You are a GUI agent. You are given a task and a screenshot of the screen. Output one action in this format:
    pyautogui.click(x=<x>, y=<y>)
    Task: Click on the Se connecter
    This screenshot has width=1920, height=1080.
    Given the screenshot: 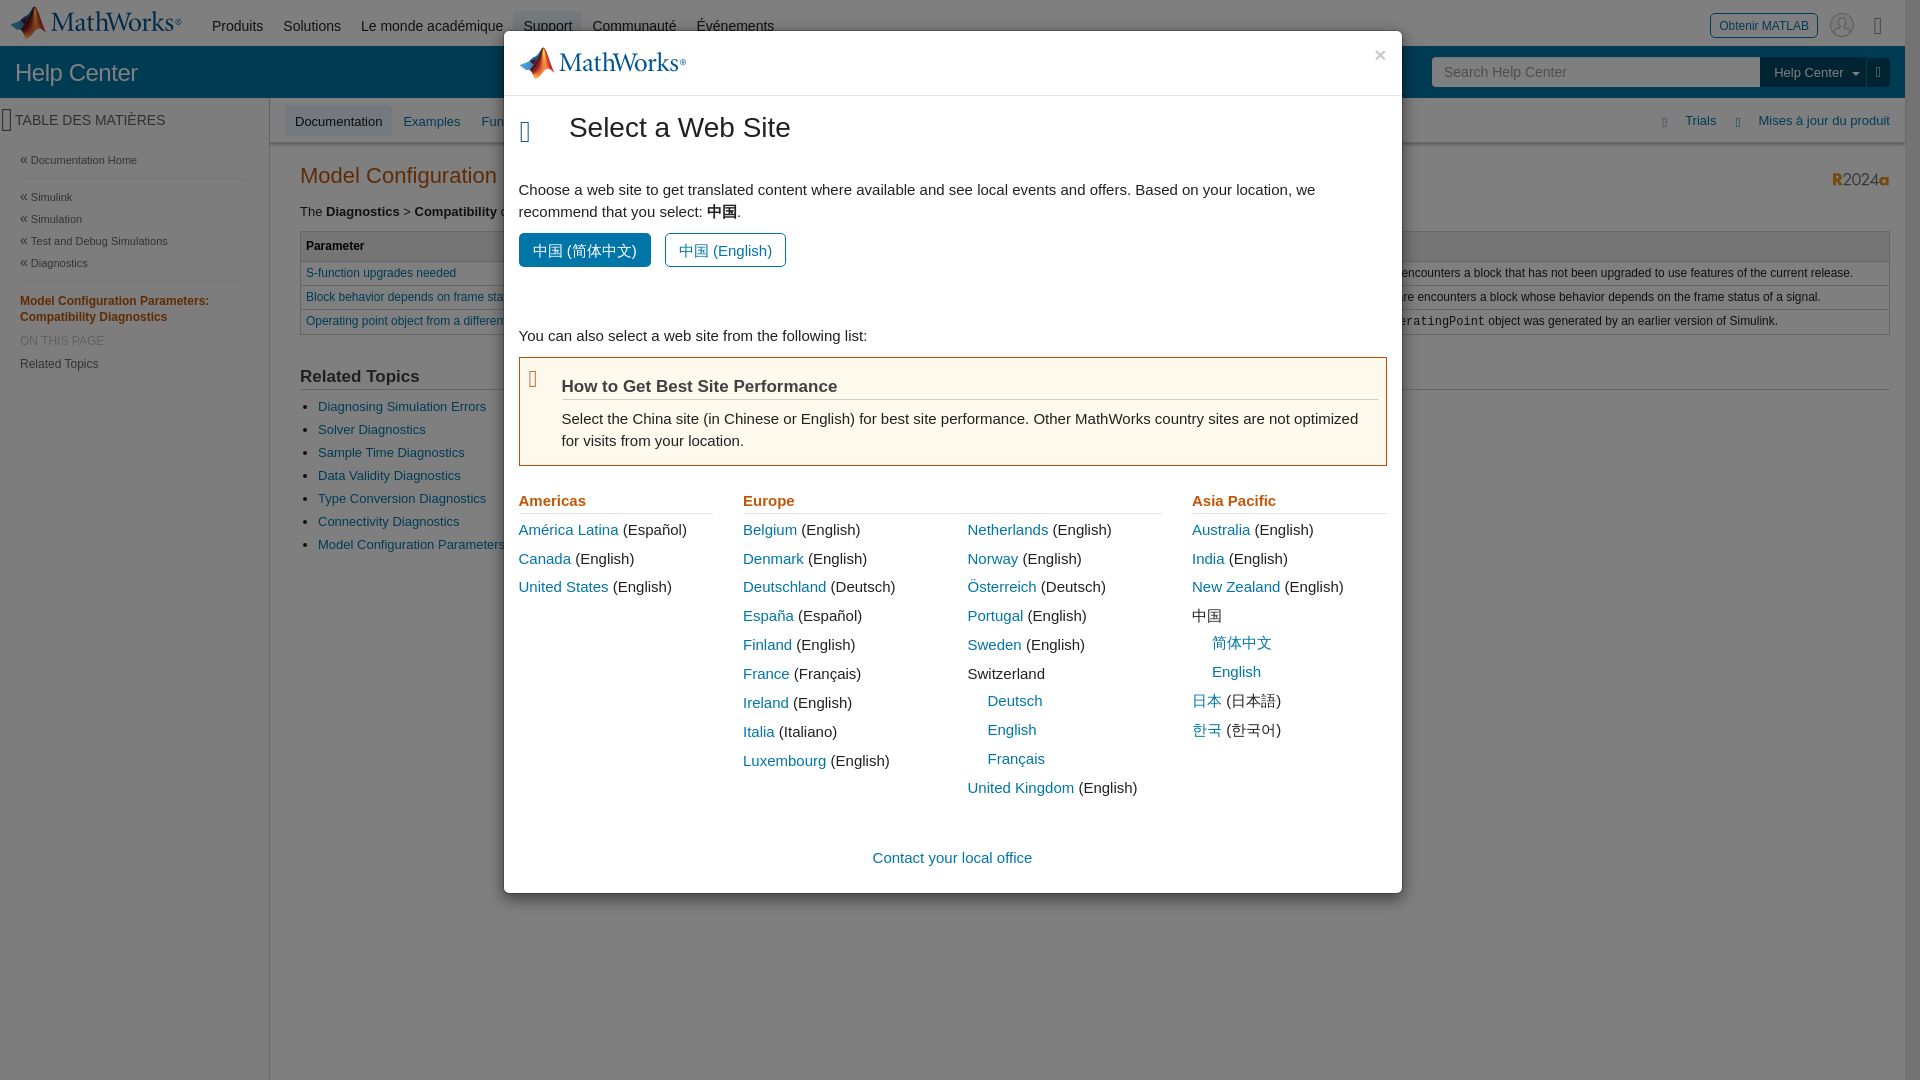 What is the action you would take?
    pyautogui.click(x=1842, y=24)
    